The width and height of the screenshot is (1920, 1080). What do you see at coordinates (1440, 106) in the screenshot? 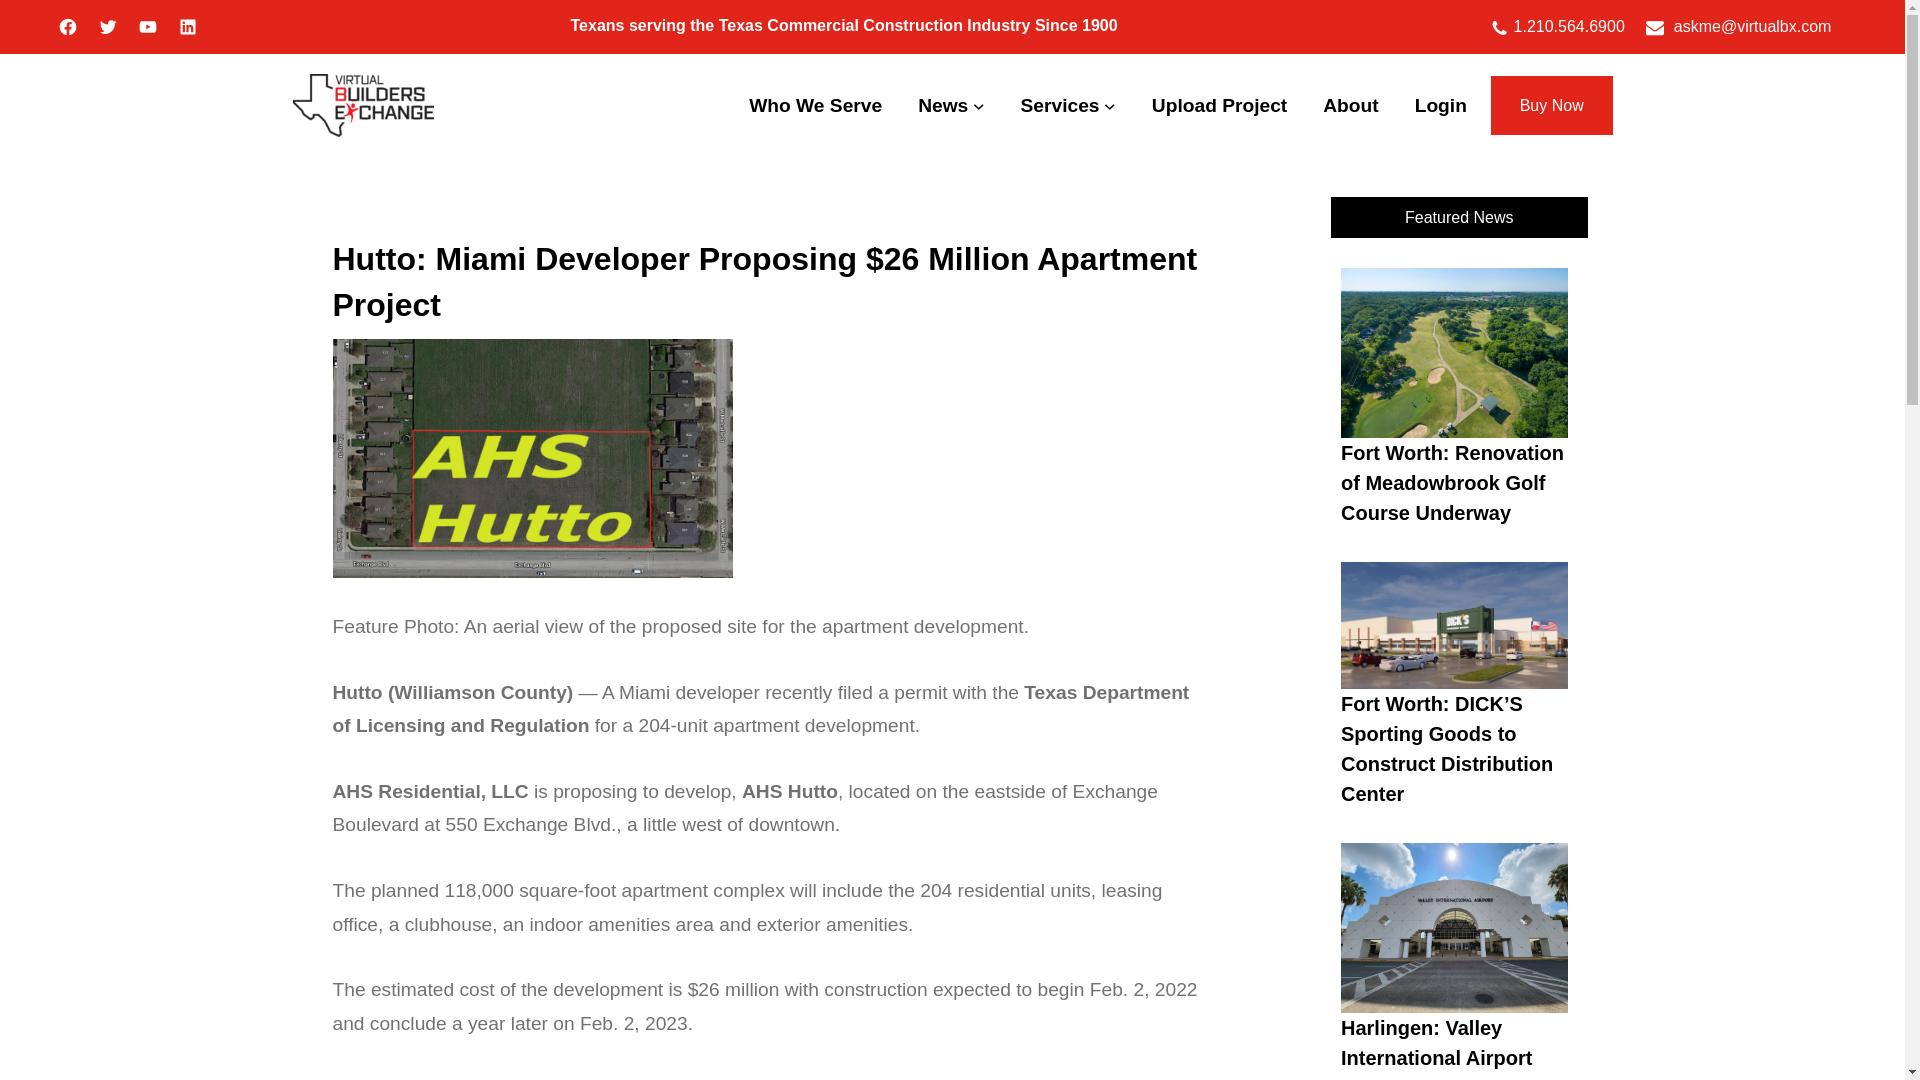
I see `Login` at bounding box center [1440, 106].